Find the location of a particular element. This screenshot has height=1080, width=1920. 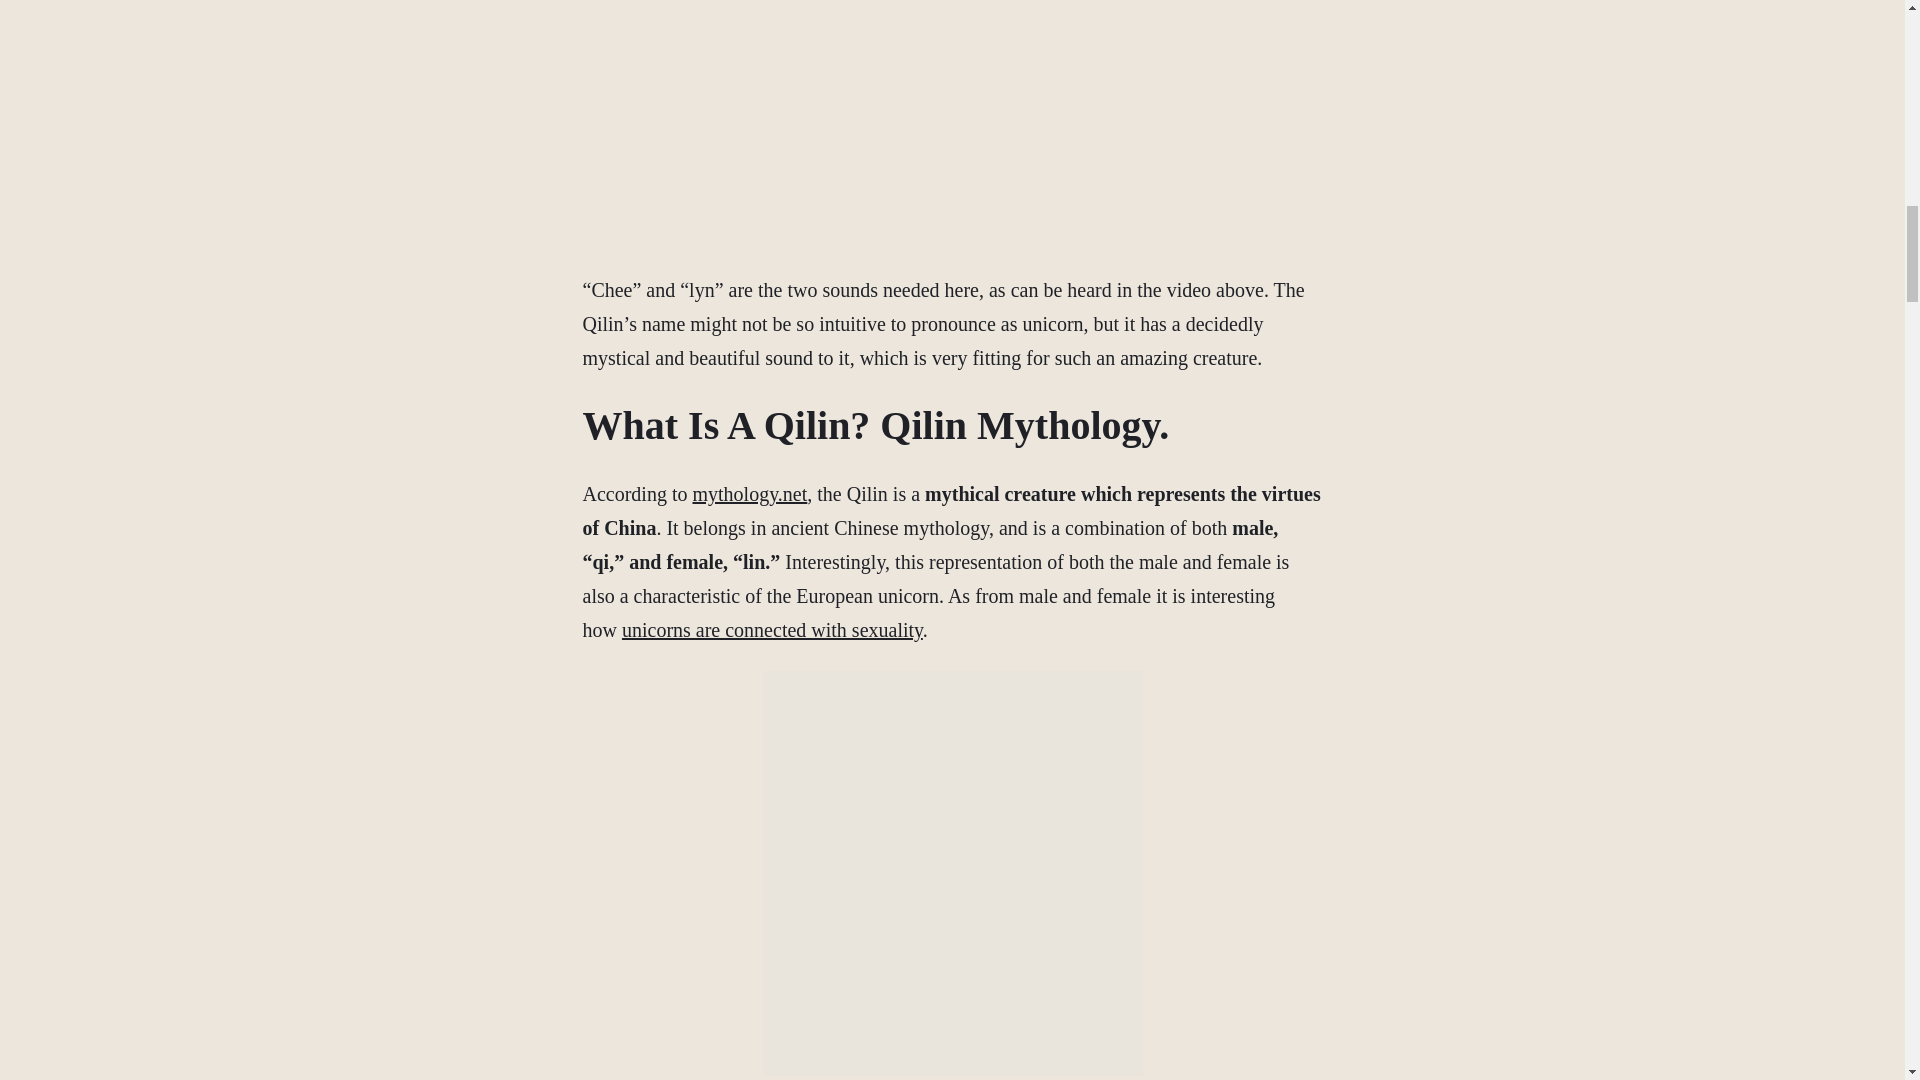

mythology.net is located at coordinates (748, 494).